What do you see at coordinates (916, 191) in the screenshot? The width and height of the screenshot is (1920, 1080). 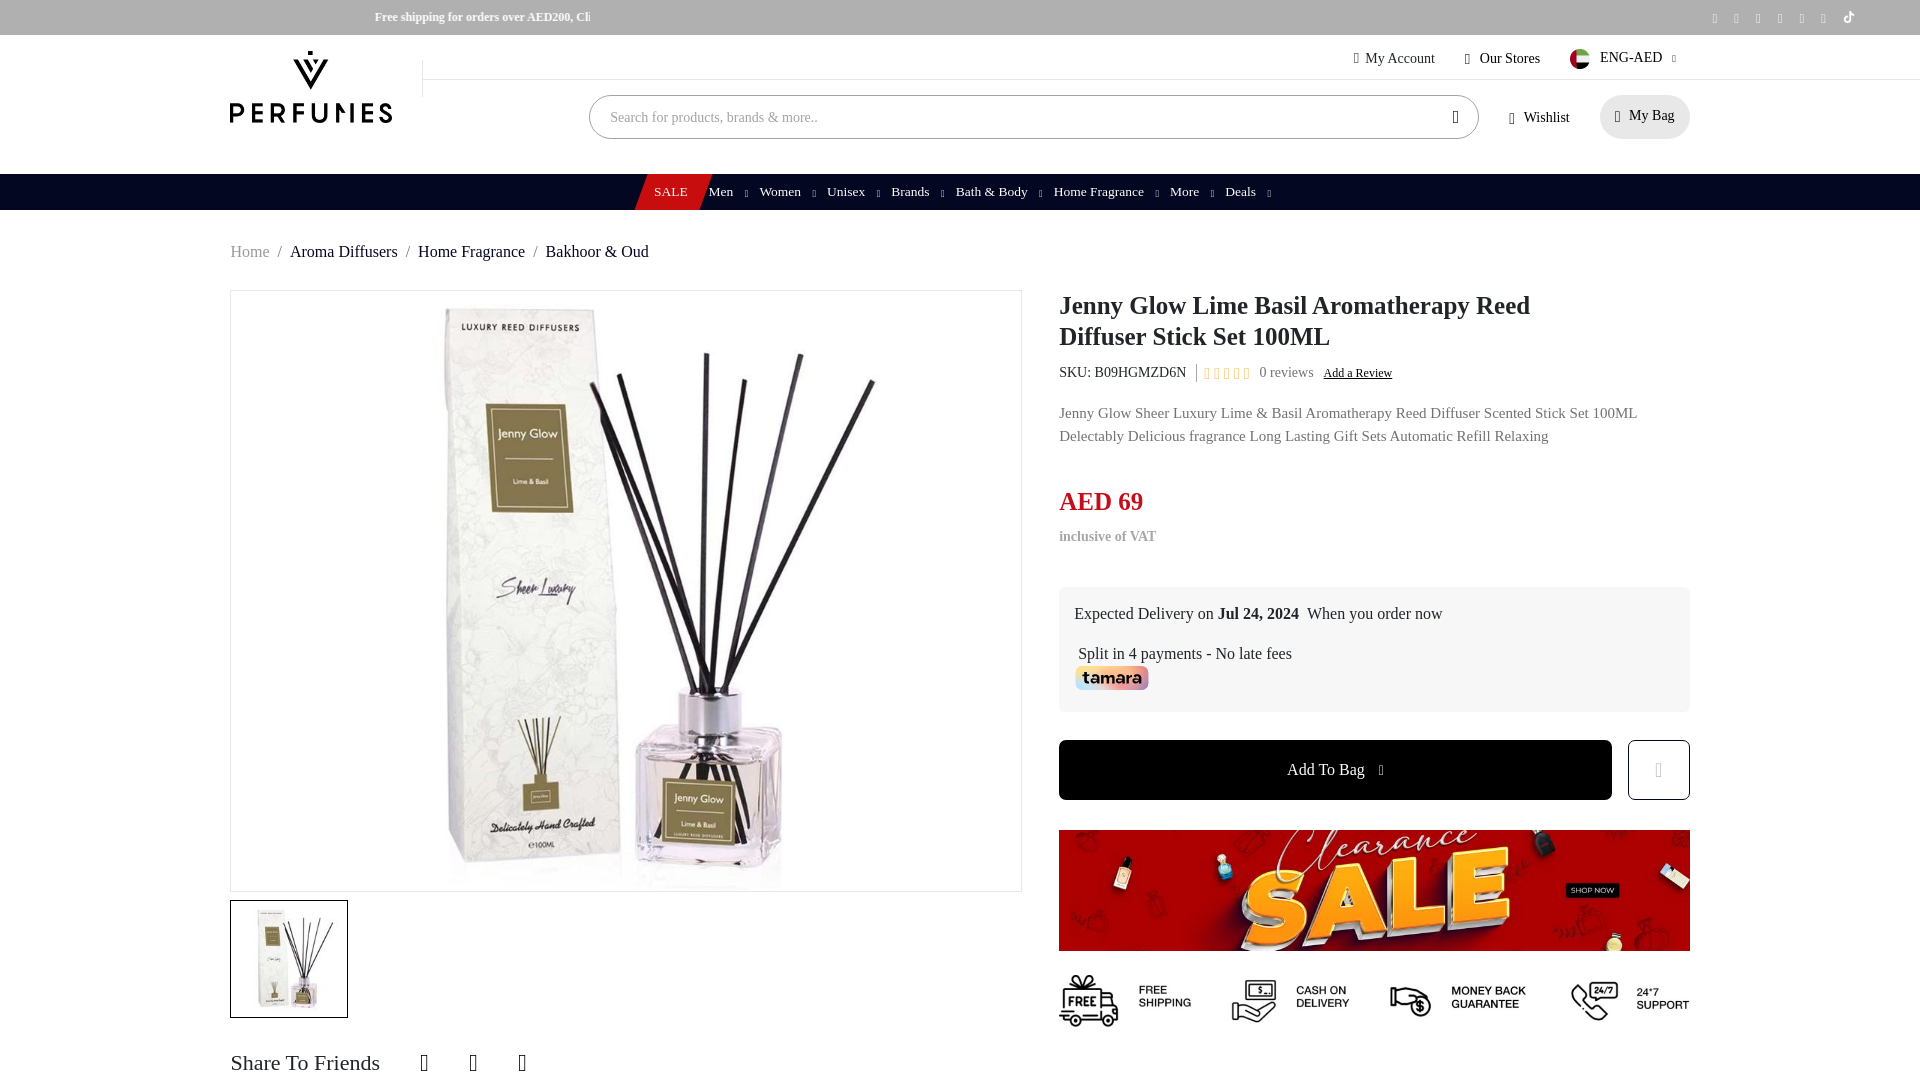 I see `Brands` at bounding box center [916, 191].